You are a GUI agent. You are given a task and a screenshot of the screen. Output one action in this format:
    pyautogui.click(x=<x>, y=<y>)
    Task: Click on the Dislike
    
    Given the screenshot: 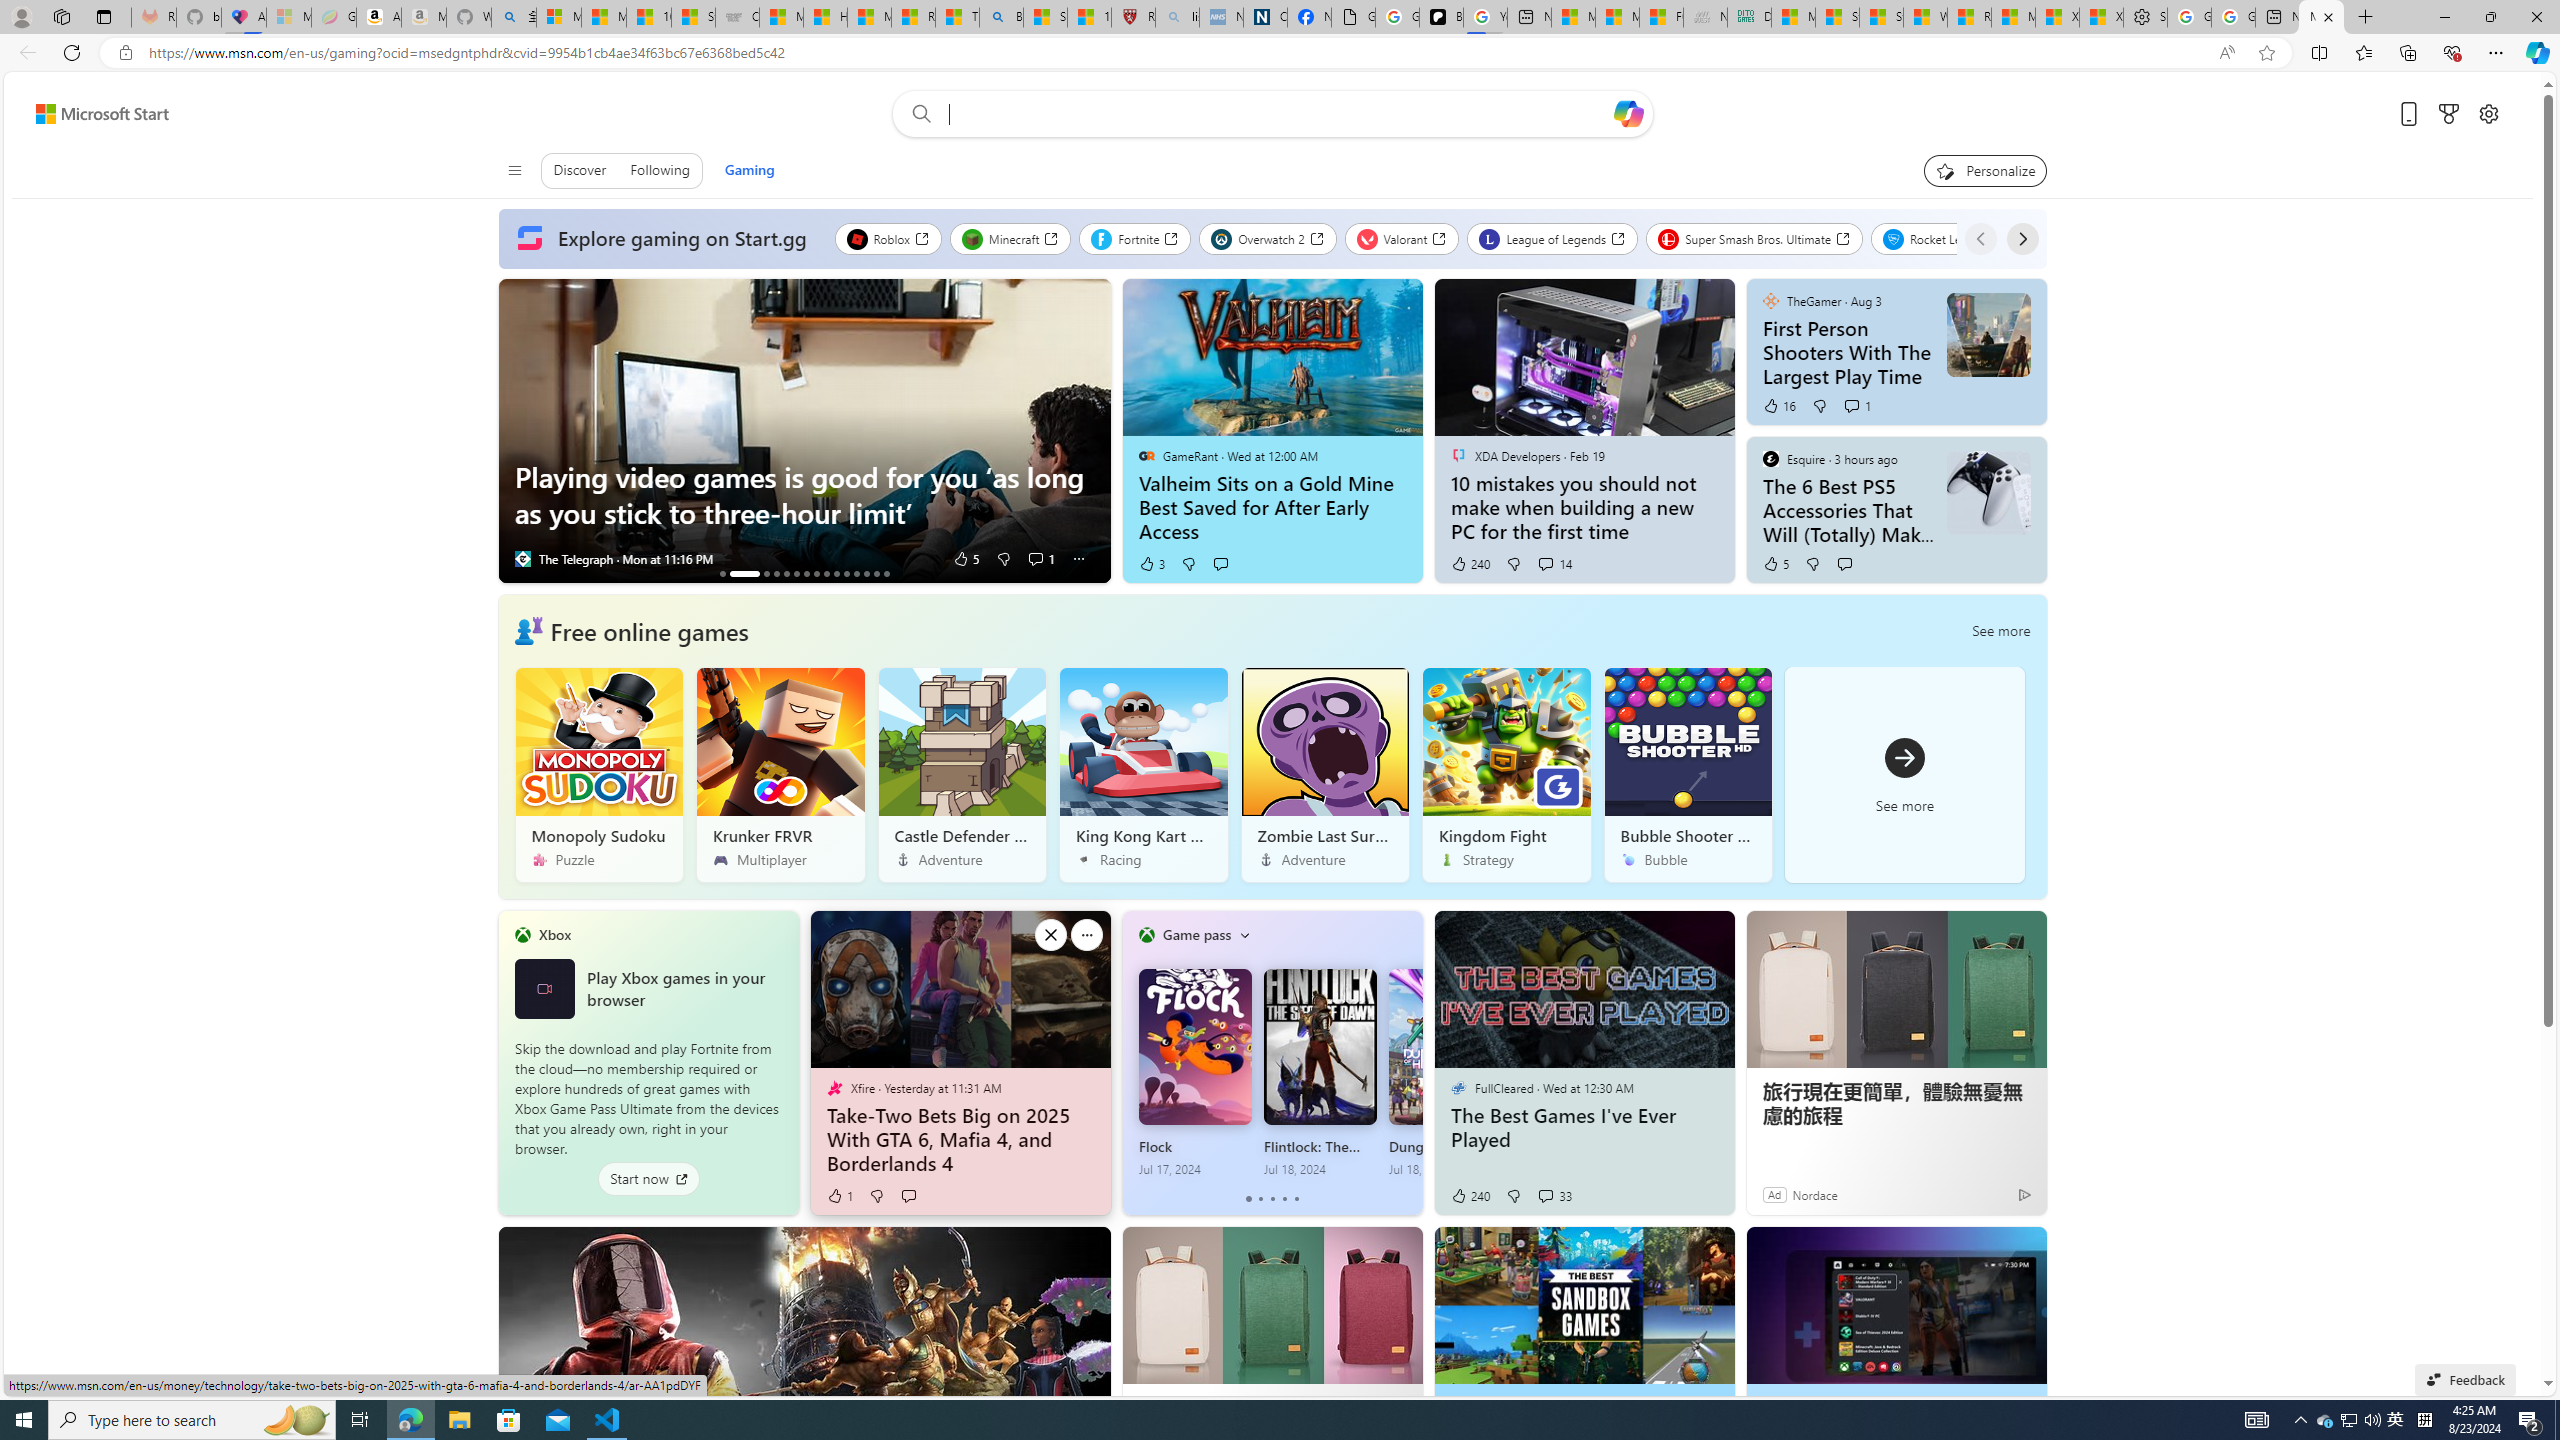 What is the action you would take?
    pyautogui.click(x=1514, y=1196)
    